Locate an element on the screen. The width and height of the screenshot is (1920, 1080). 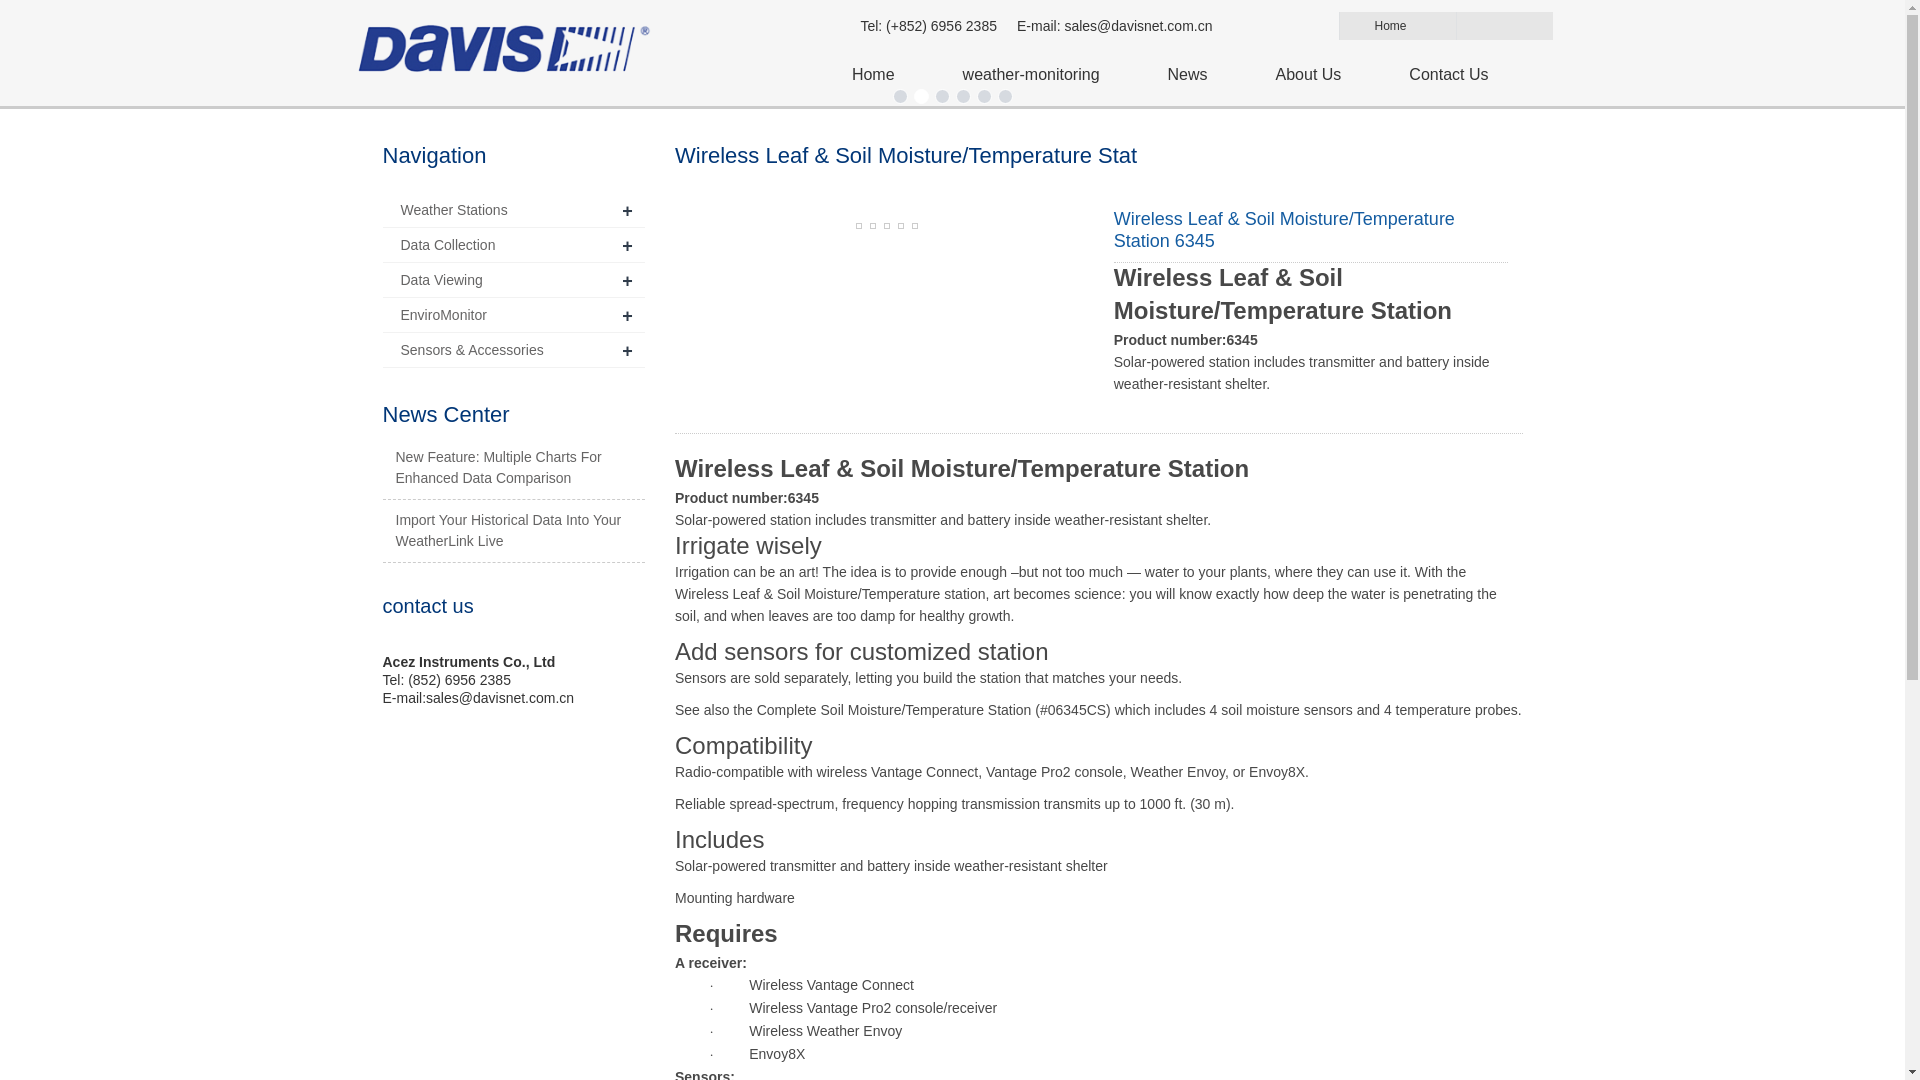
Home is located at coordinates (872, 74).